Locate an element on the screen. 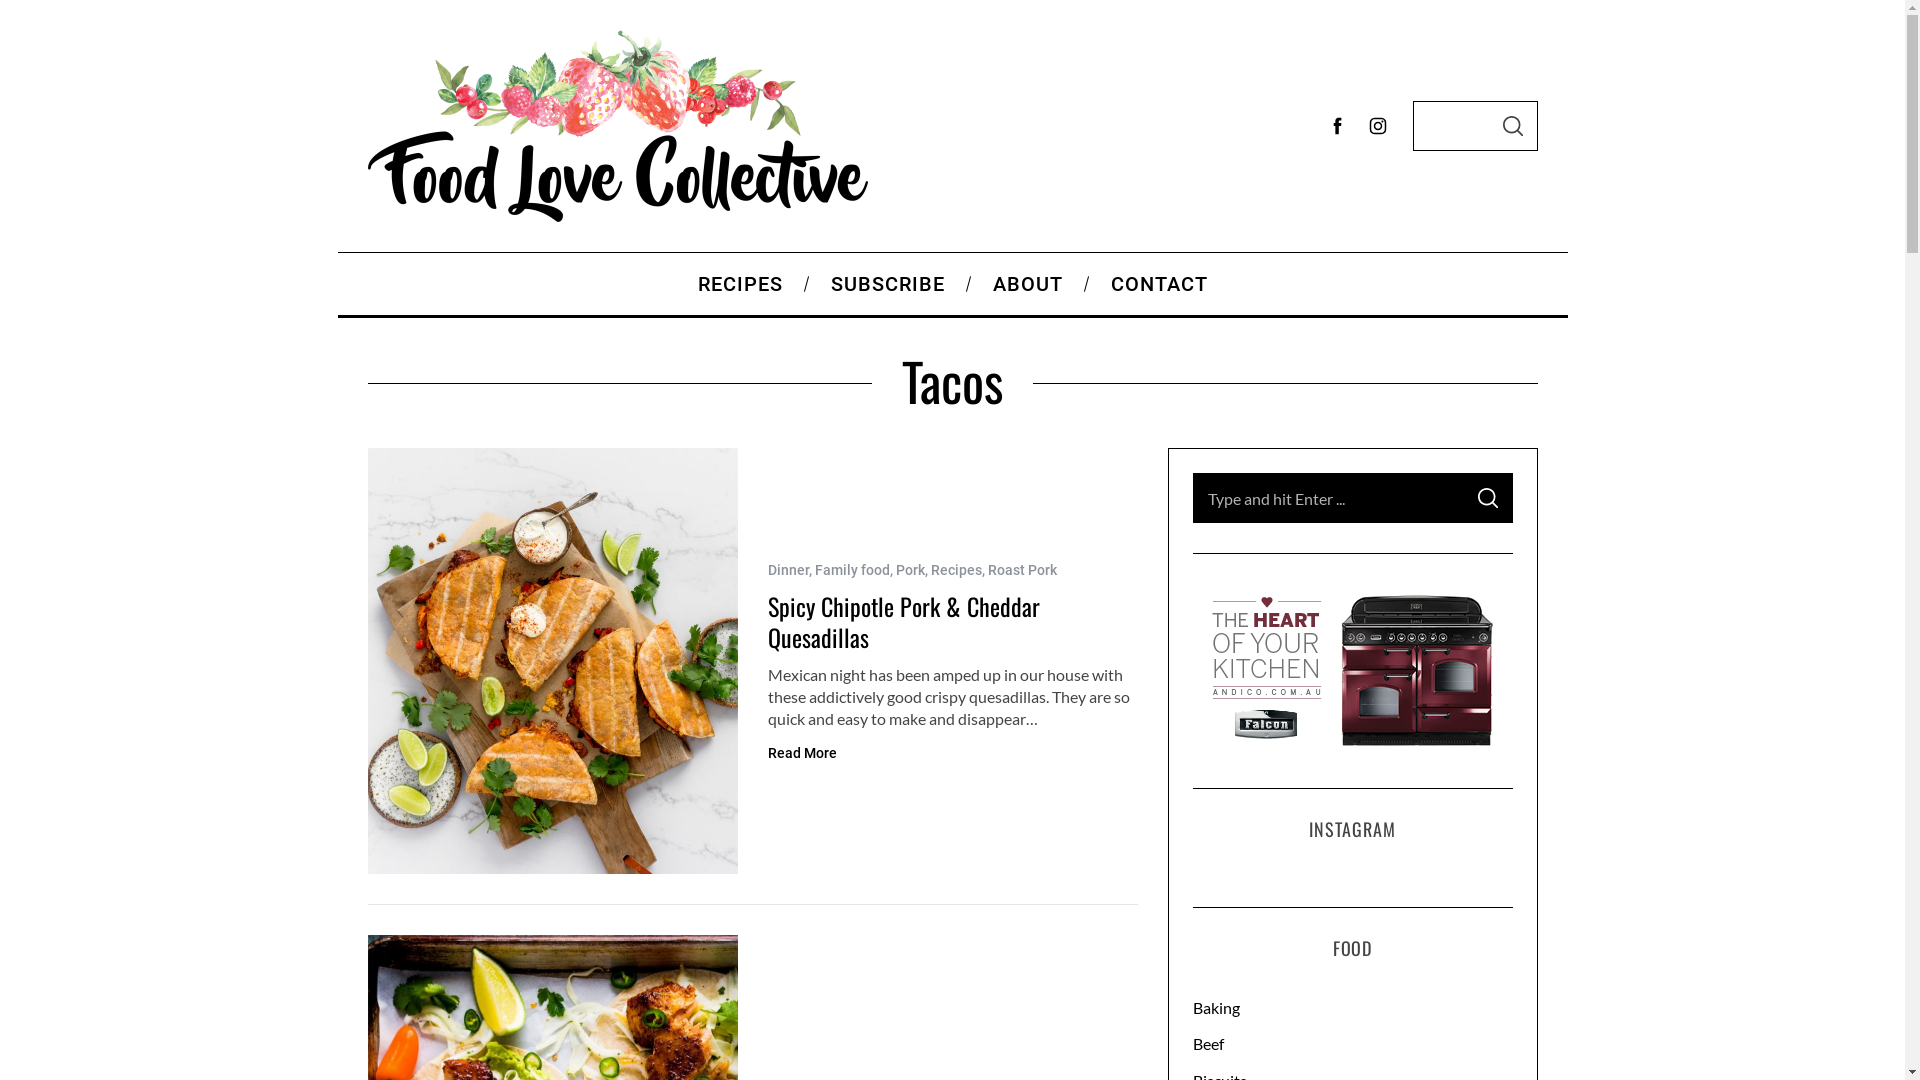 The width and height of the screenshot is (1920, 1080). CONTACT is located at coordinates (1158, 284).